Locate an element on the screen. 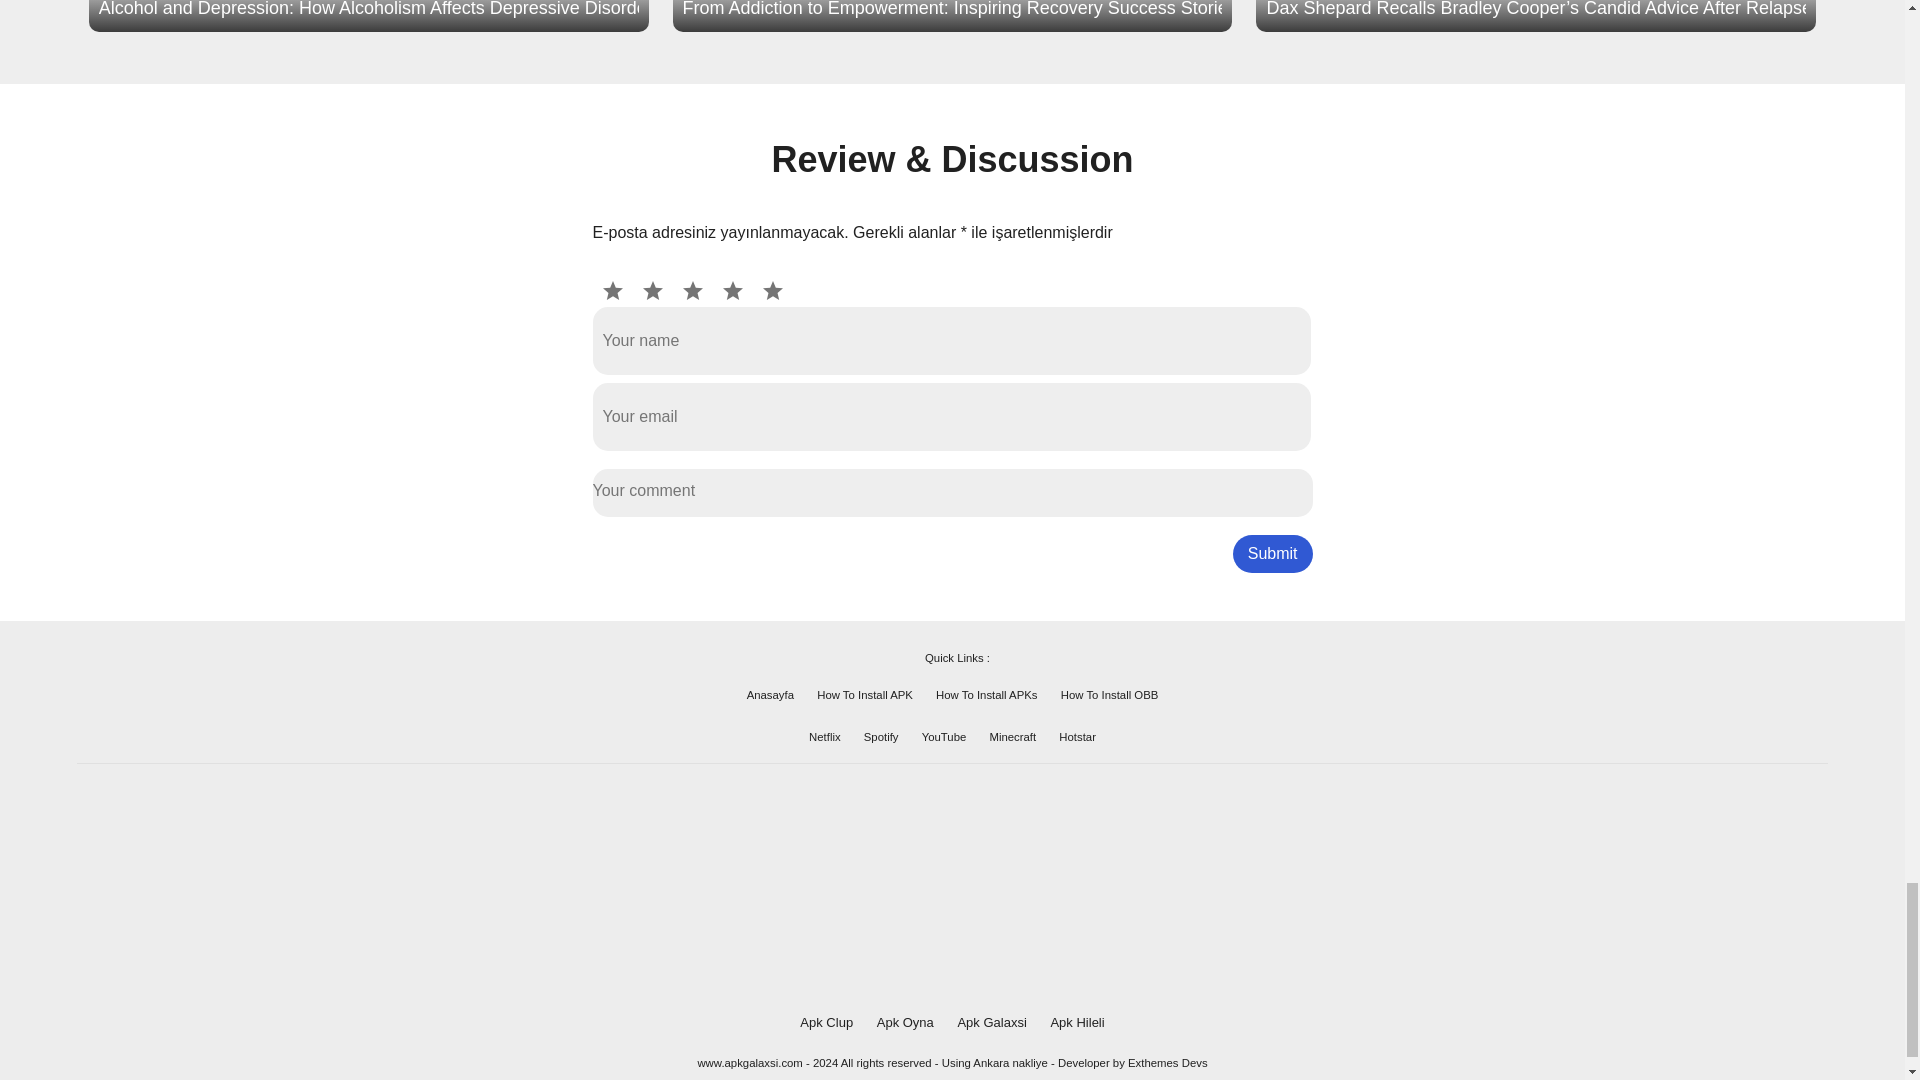 The height and width of the screenshot is (1080, 1920). Apk Clup is located at coordinates (826, 1022).